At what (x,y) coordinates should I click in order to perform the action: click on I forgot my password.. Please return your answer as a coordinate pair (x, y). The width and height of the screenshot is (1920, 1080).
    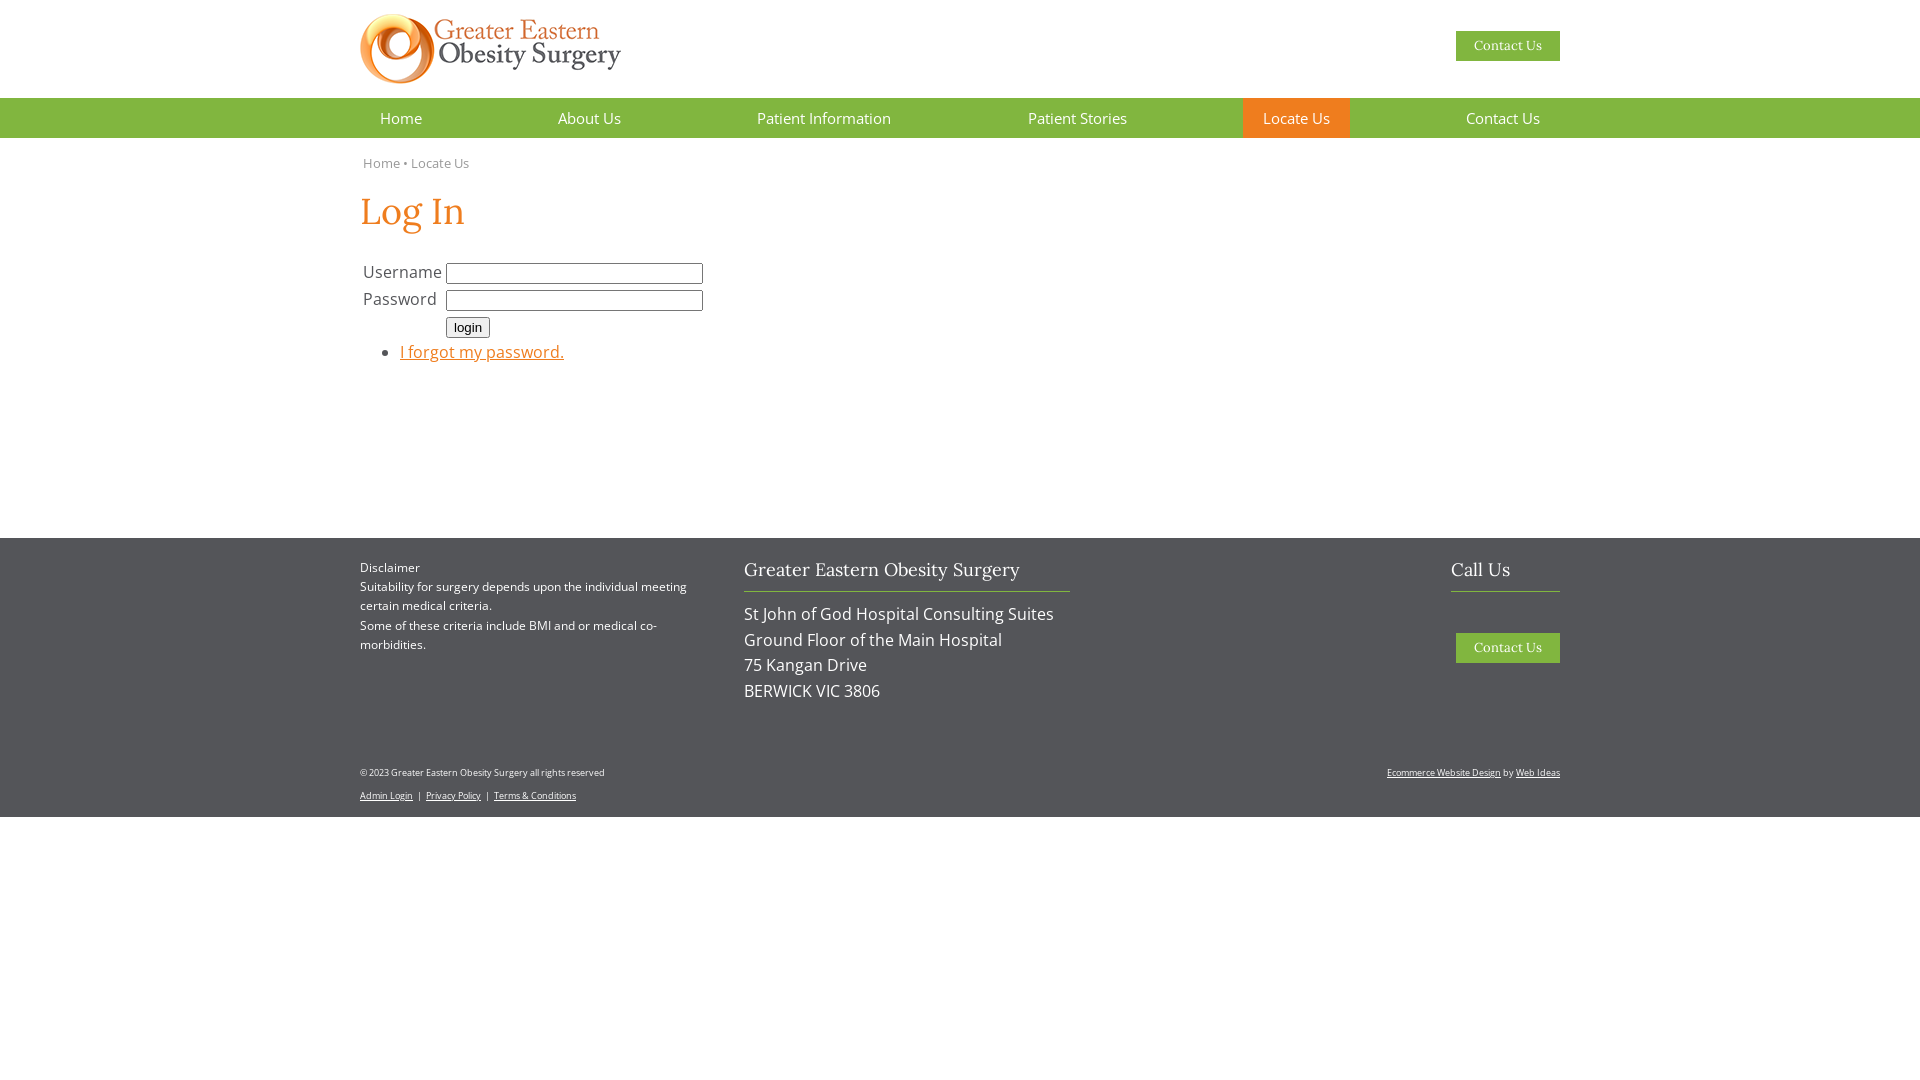
    Looking at the image, I should click on (482, 352).